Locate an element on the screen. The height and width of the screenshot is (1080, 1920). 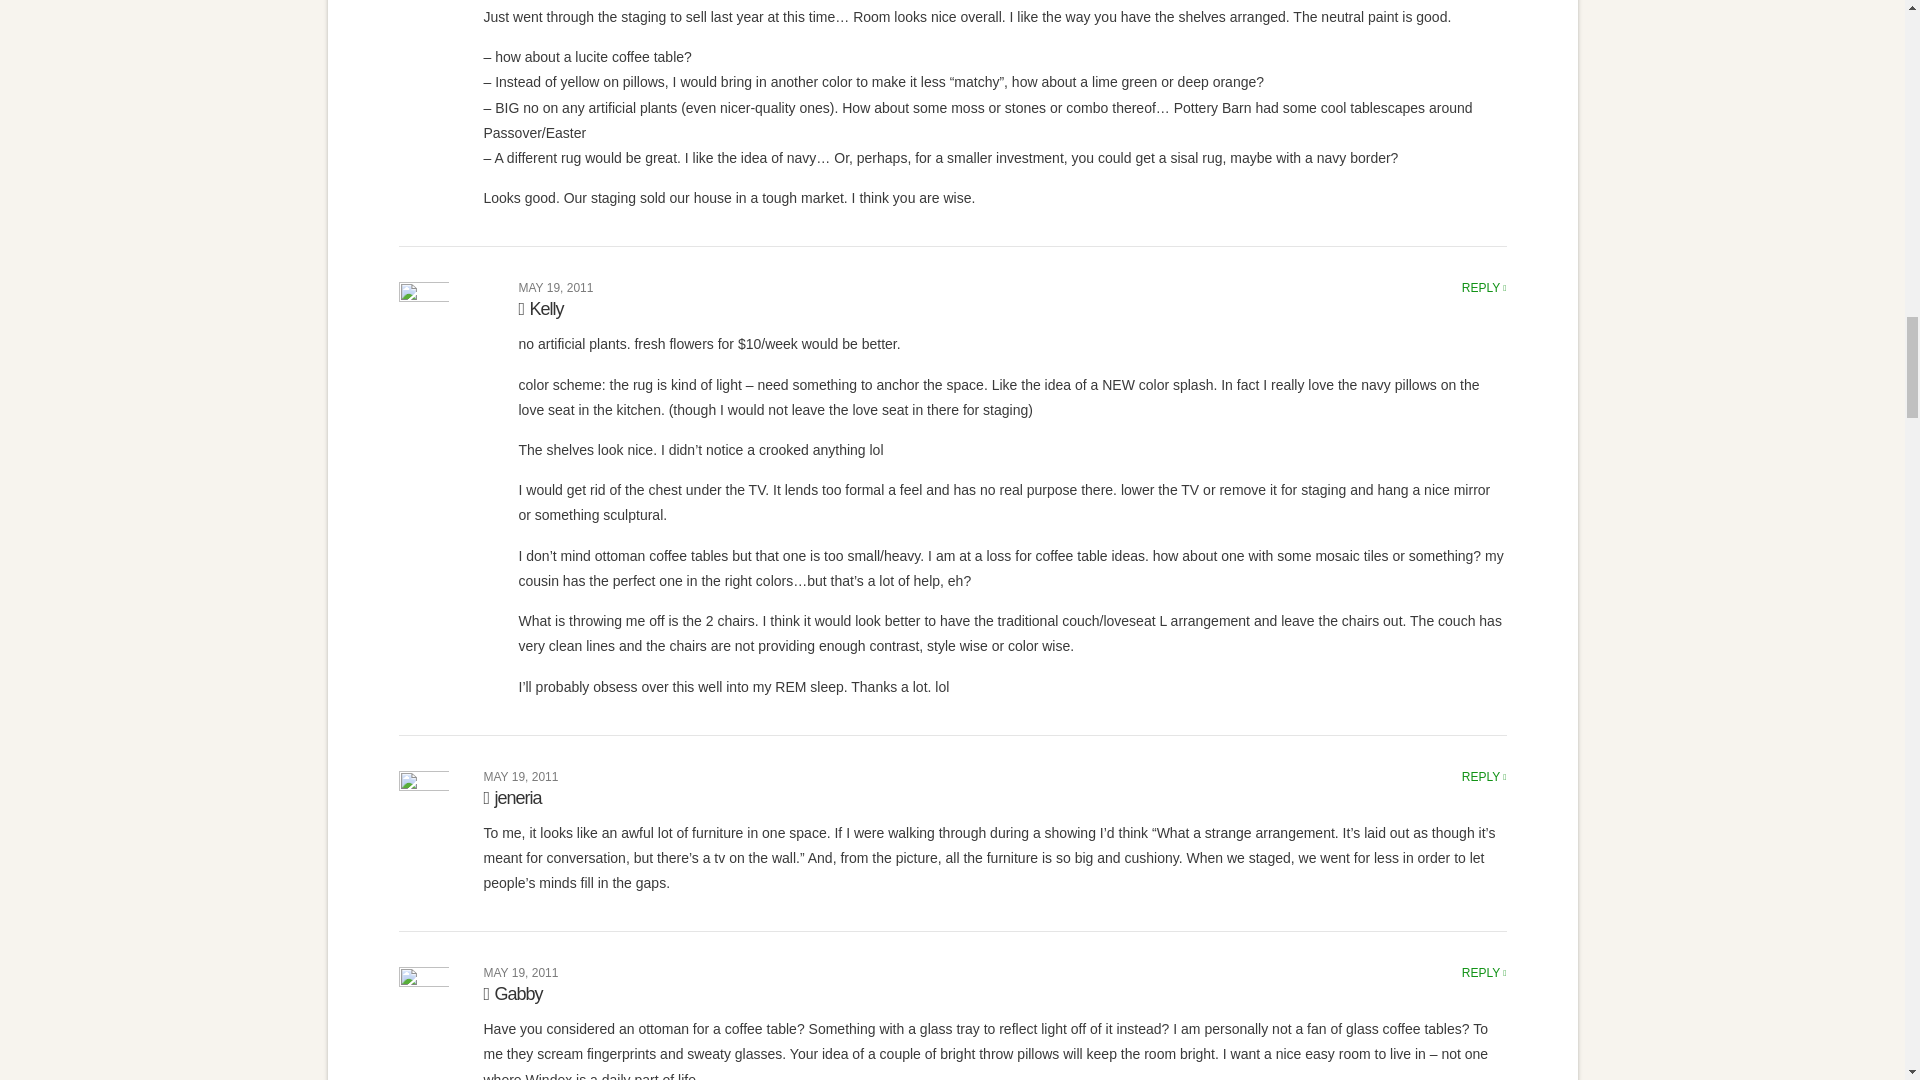
REPLY is located at coordinates (1484, 287).